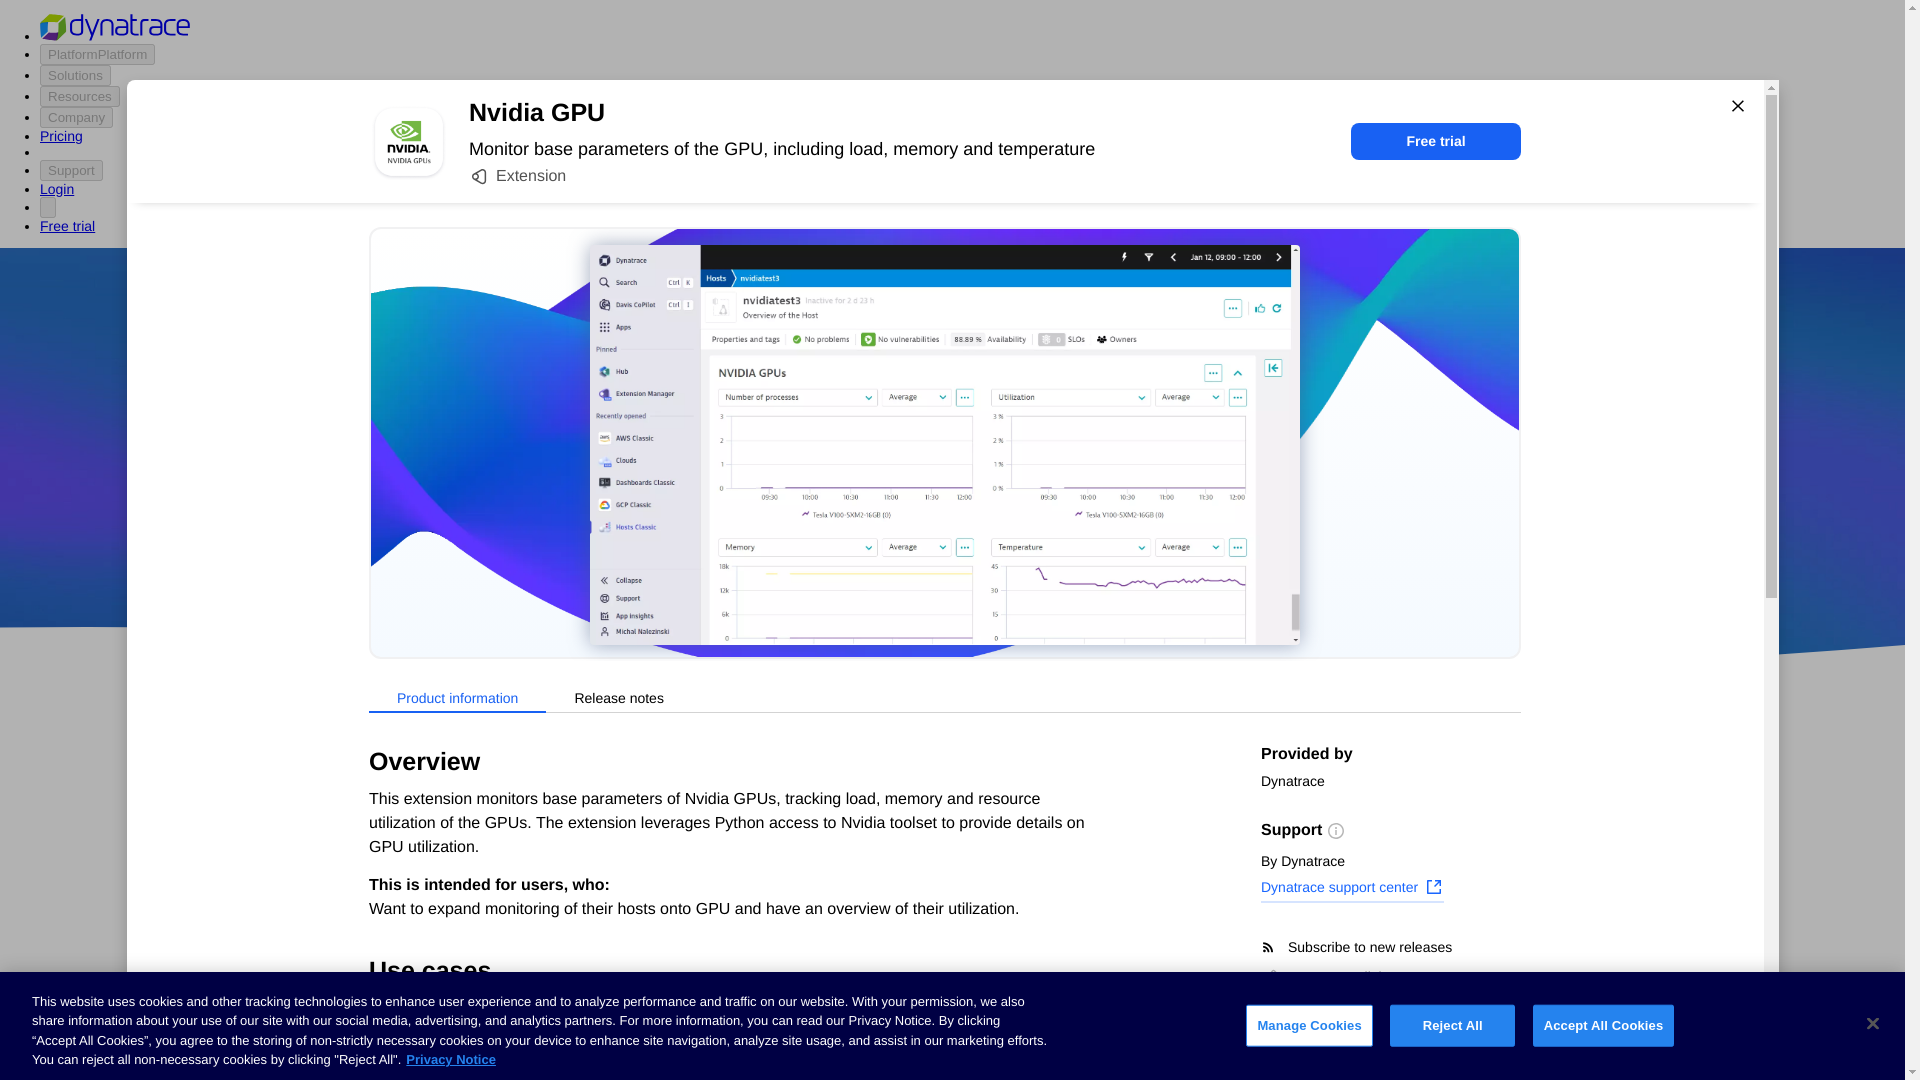 The image size is (1920, 1080). Describe the element at coordinates (1191, 552) in the screenshot. I see `Open source` at that location.